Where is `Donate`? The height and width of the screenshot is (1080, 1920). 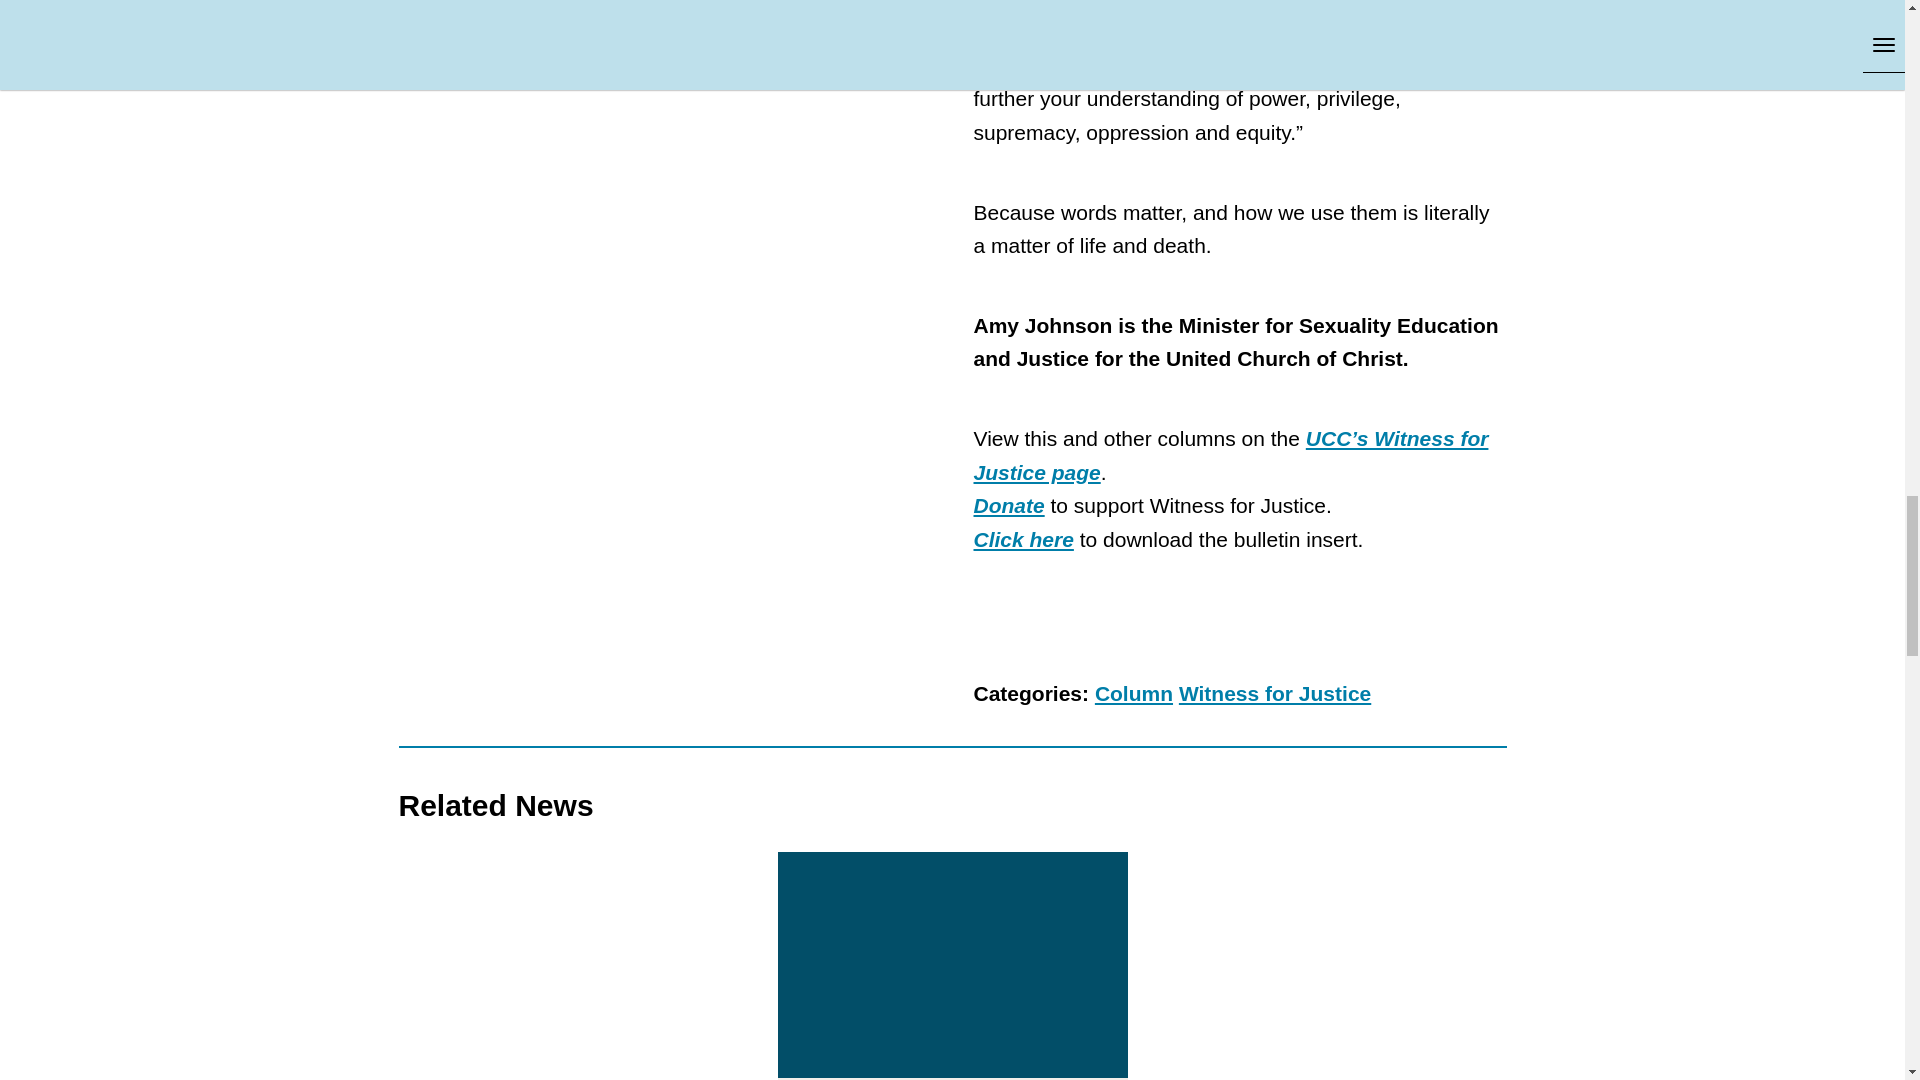
Donate is located at coordinates (1008, 505).